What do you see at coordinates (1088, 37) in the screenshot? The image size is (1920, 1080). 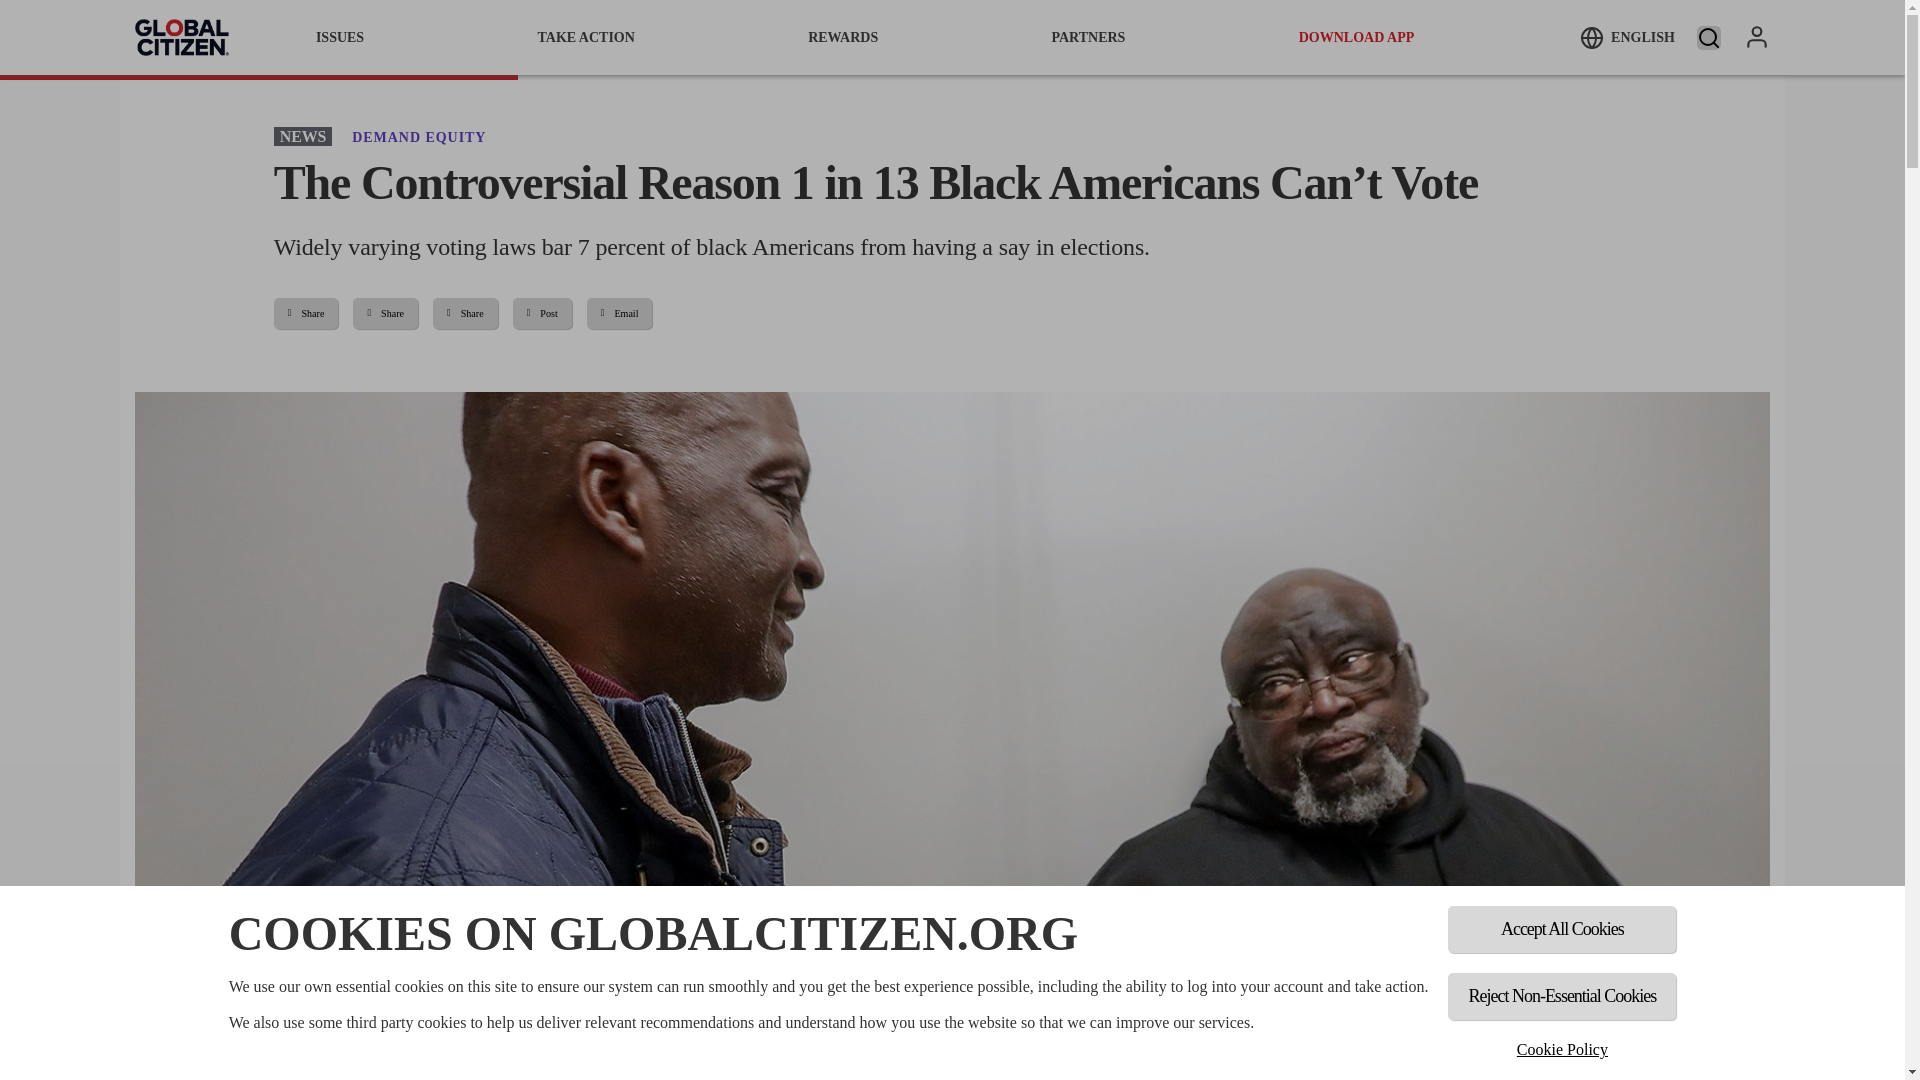 I see `PARTNERS` at bounding box center [1088, 37].